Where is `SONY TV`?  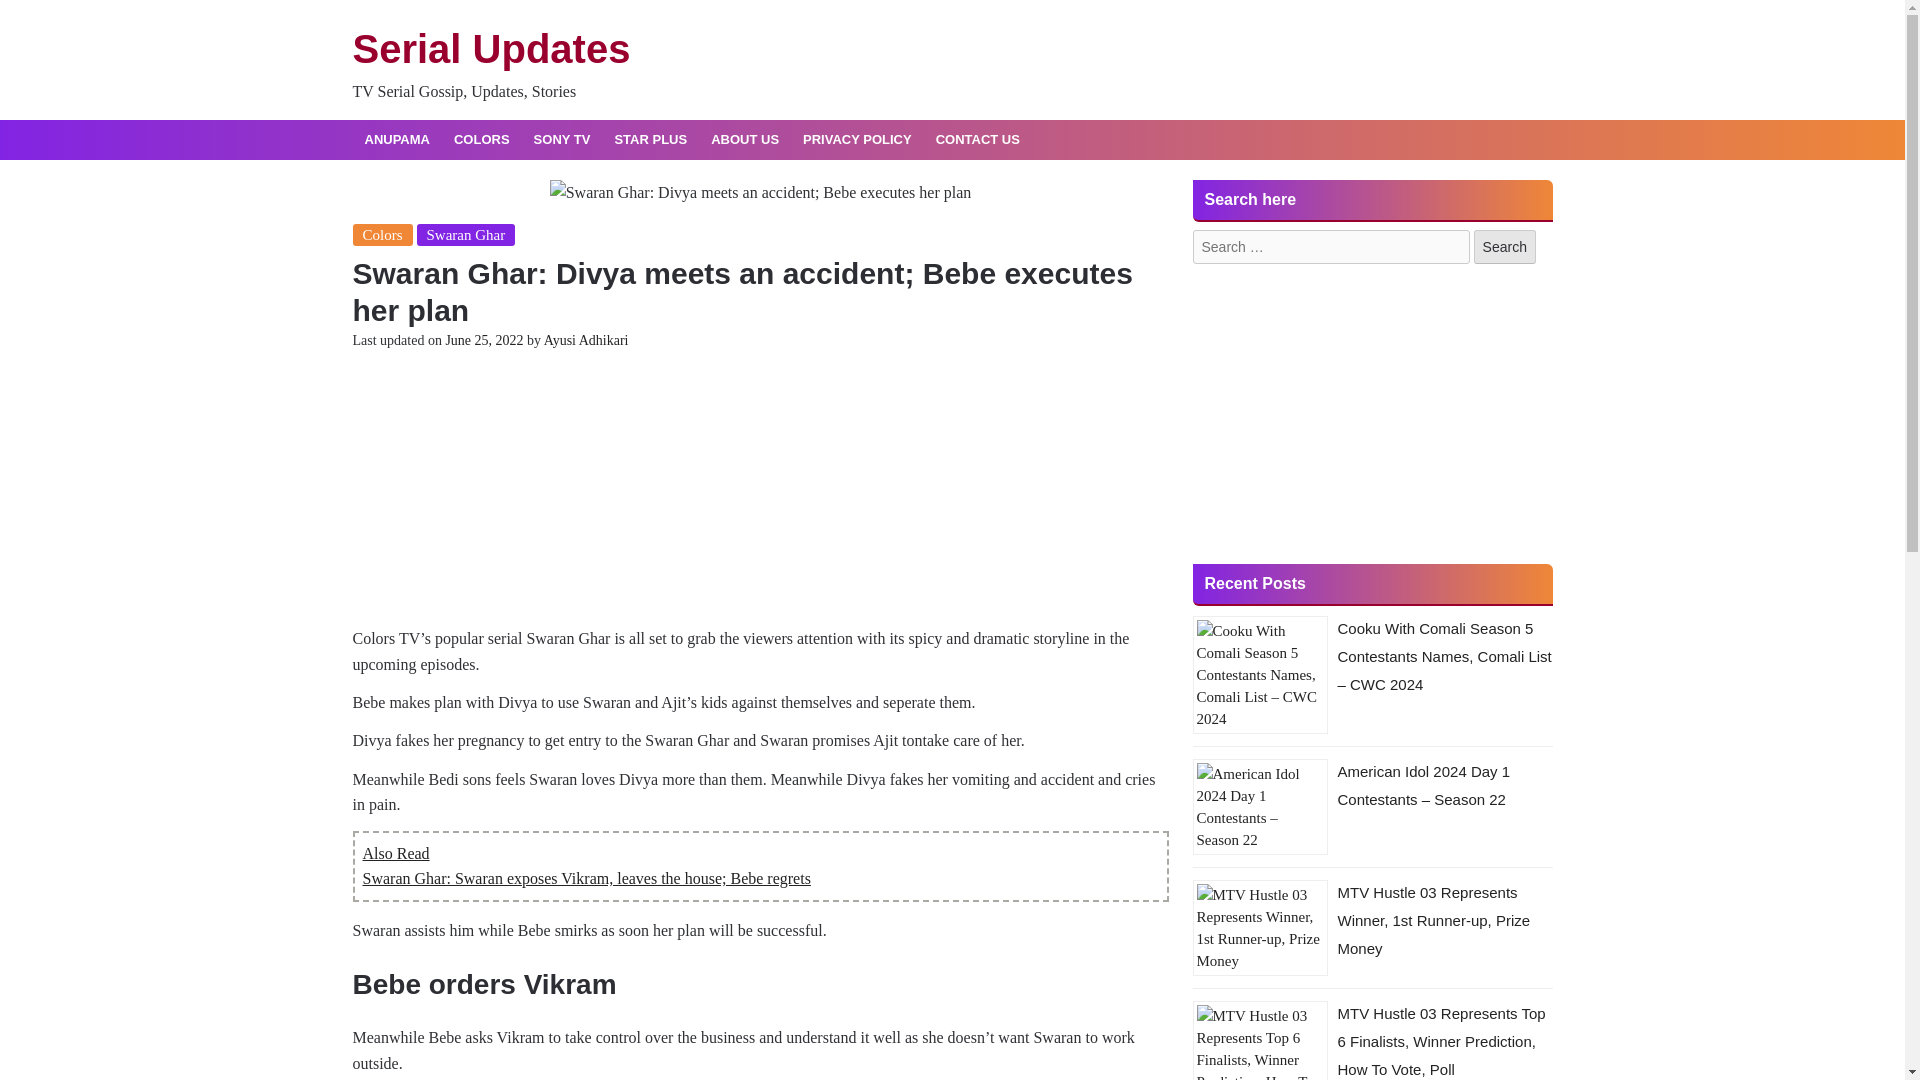 SONY TV is located at coordinates (562, 140).